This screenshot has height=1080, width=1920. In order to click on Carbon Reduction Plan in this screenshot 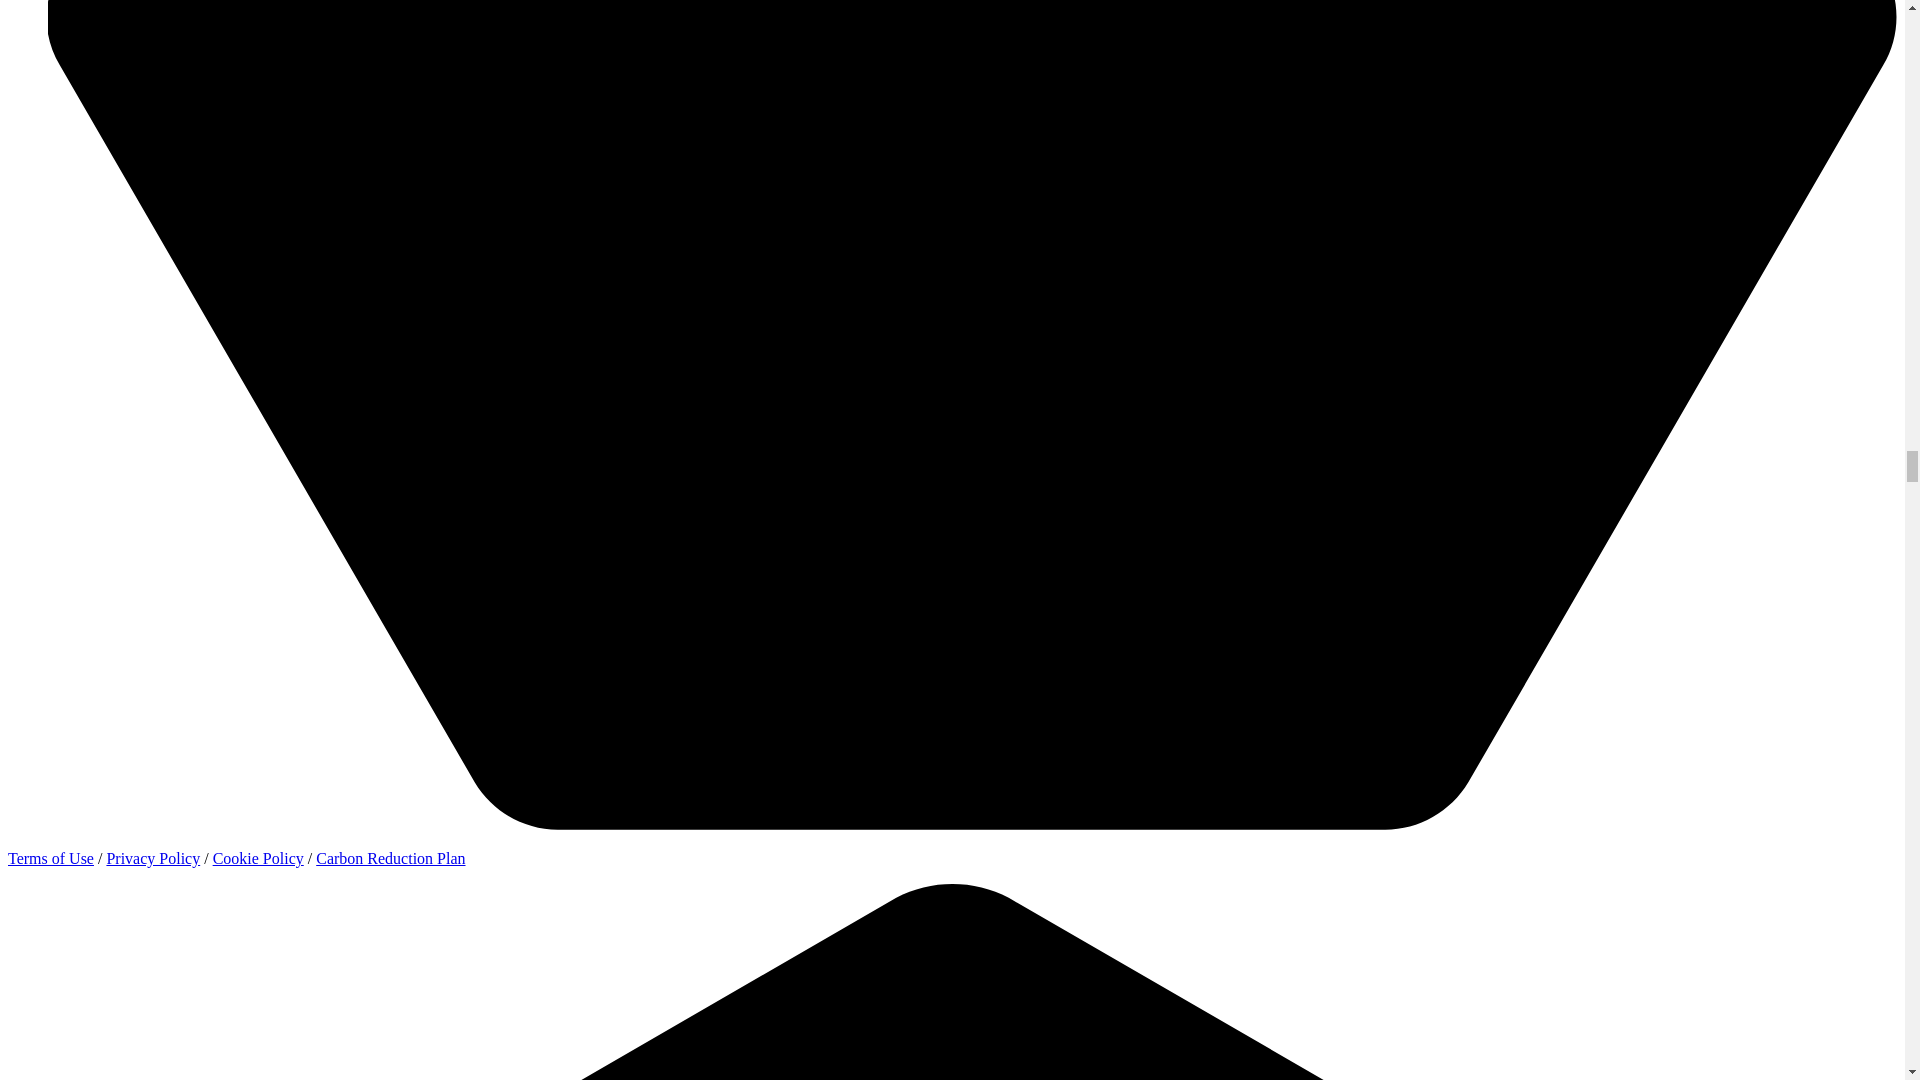, I will do `click(390, 858)`.